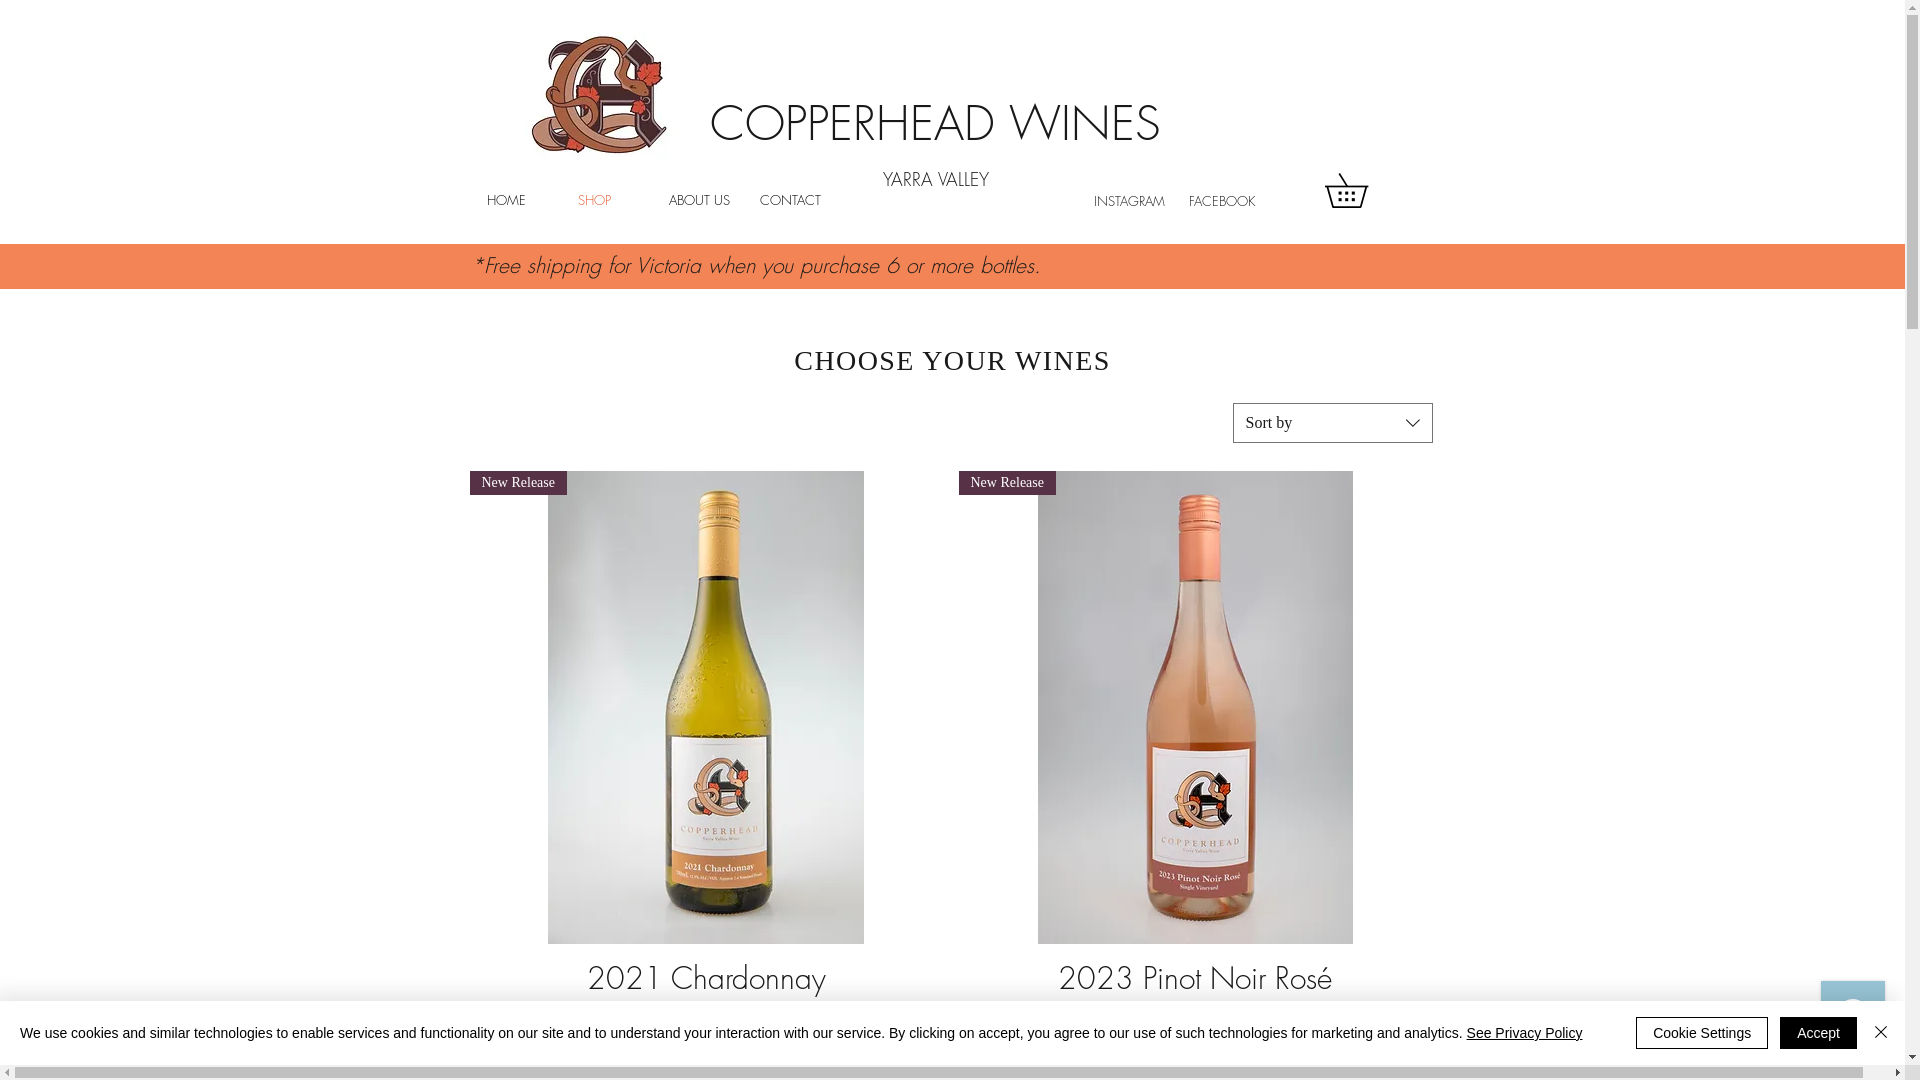  What do you see at coordinates (790, 200) in the screenshot?
I see `CONTACT` at bounding box center [790, 200].